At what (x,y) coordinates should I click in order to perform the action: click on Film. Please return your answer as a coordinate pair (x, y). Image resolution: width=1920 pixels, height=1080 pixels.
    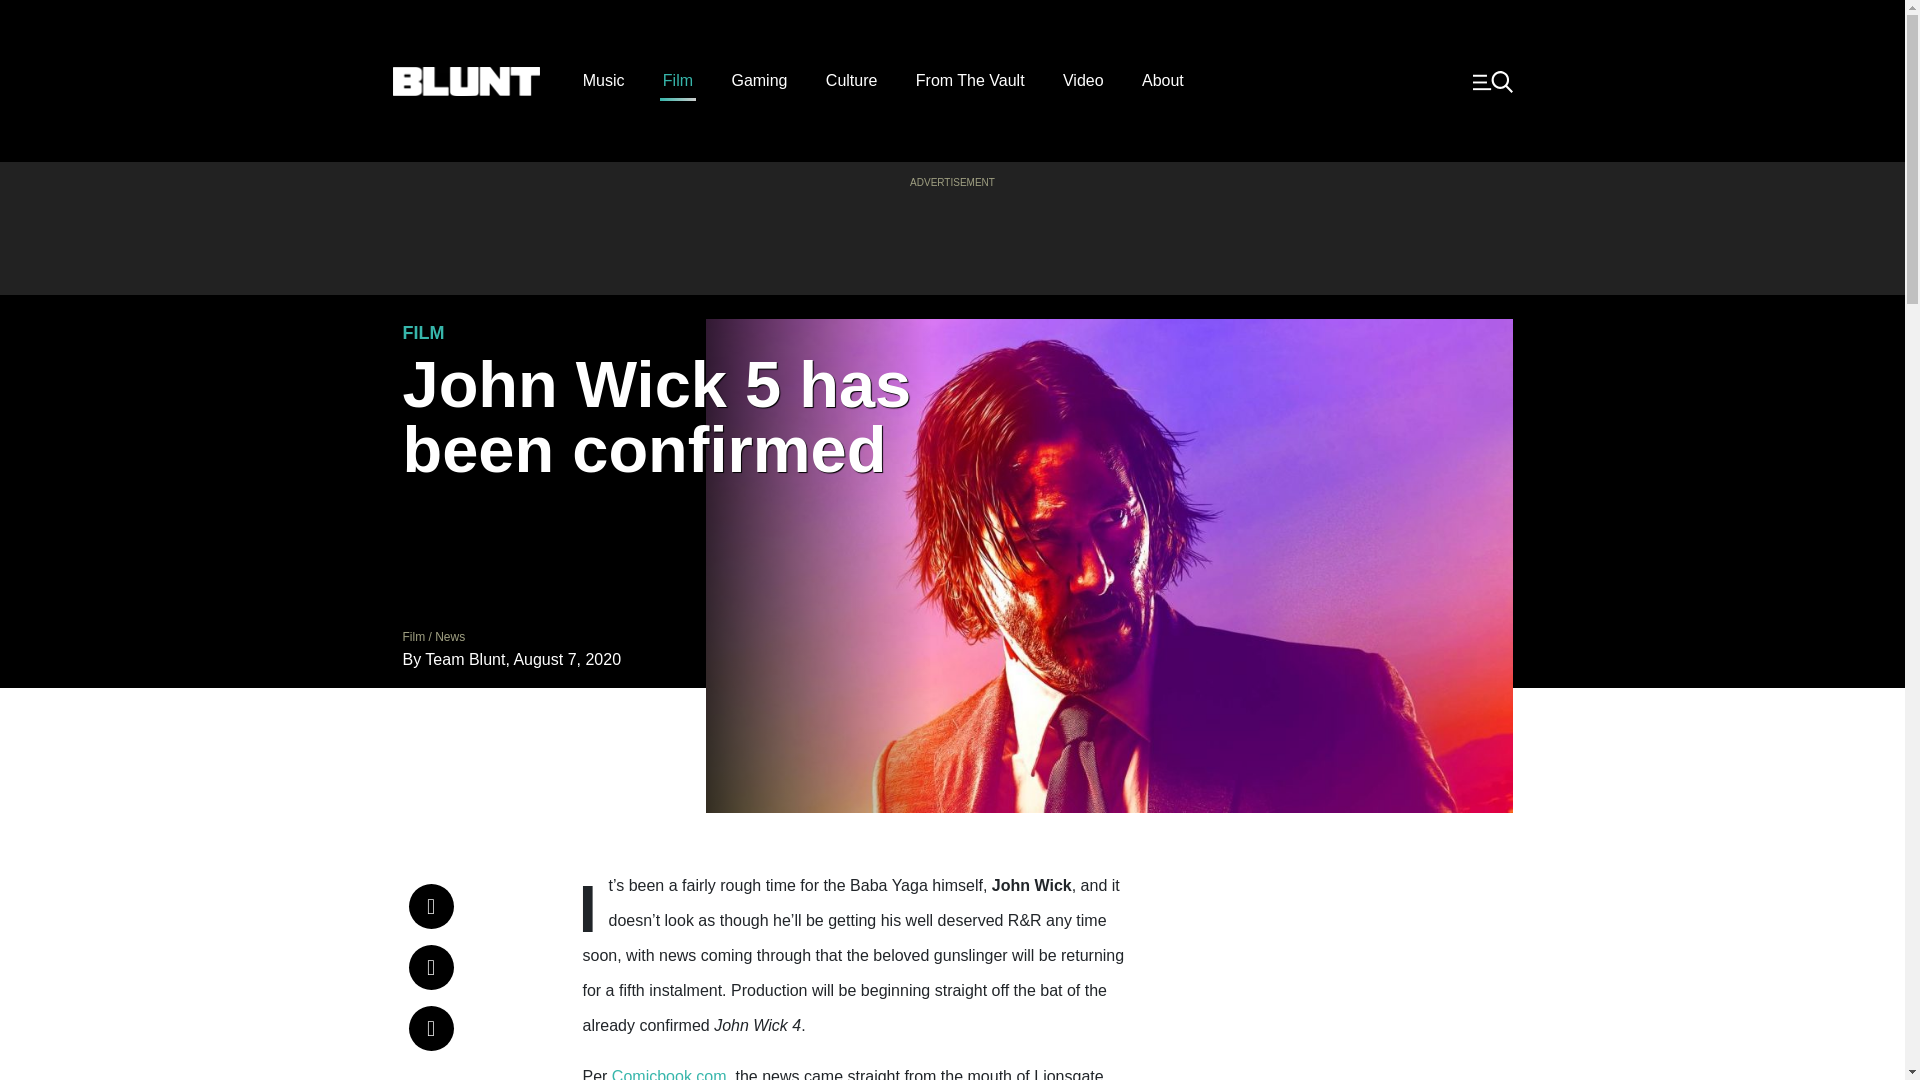
    Looking at the image, I should click on (678, 81).